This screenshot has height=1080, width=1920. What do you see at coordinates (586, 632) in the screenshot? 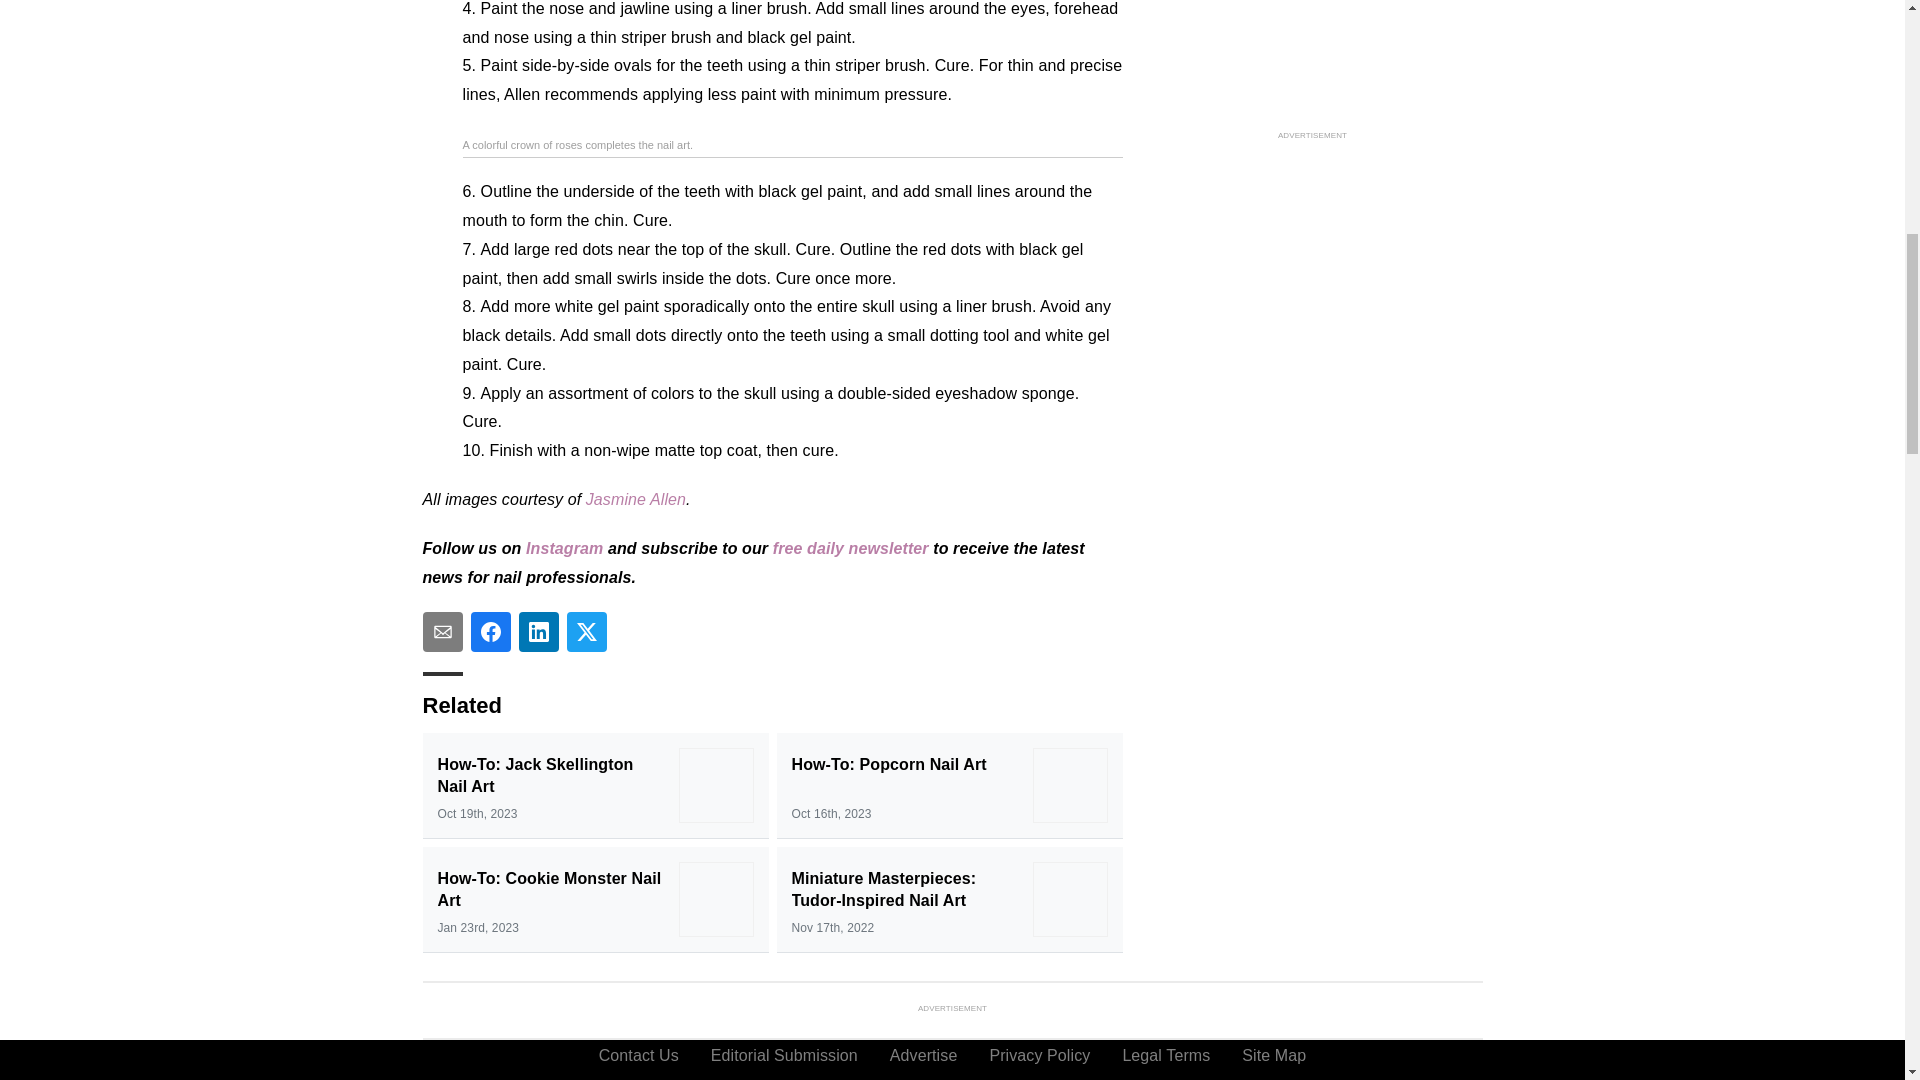
I see `Share To twitter` at bounding box center [586, 632].